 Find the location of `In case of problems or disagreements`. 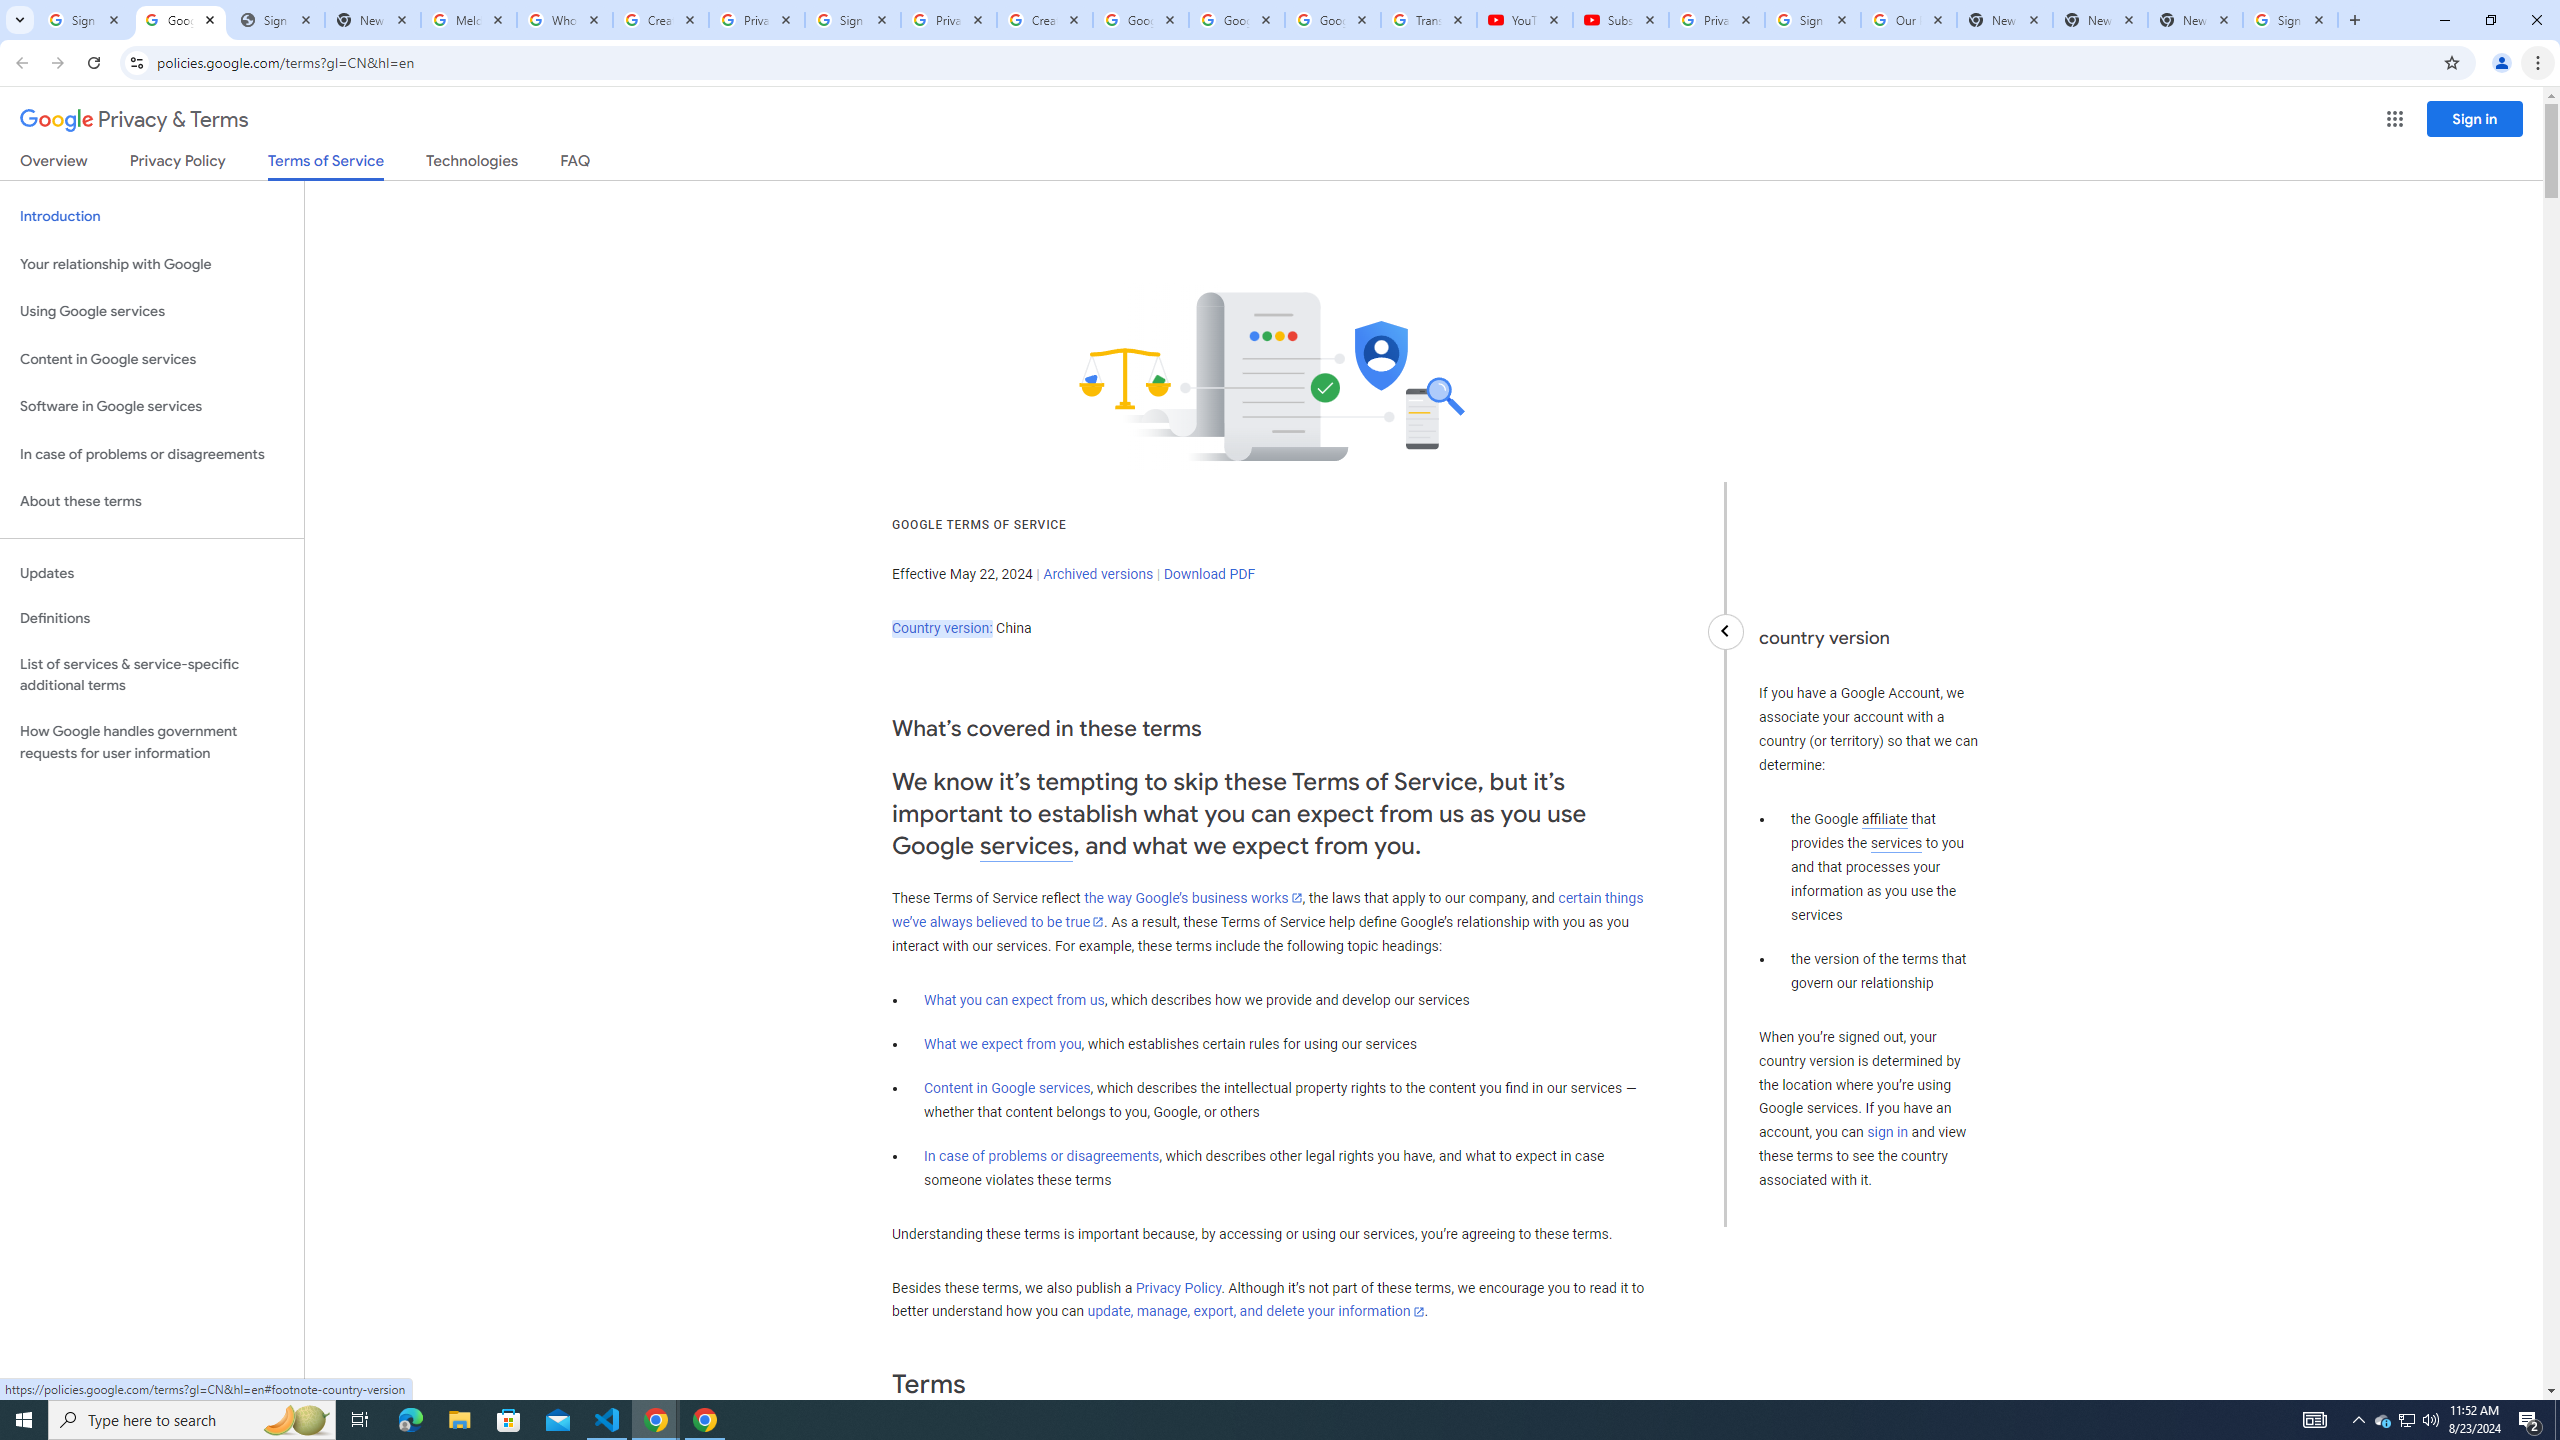

In case of problems or disagreements is located at coordinates (1042, 1156).